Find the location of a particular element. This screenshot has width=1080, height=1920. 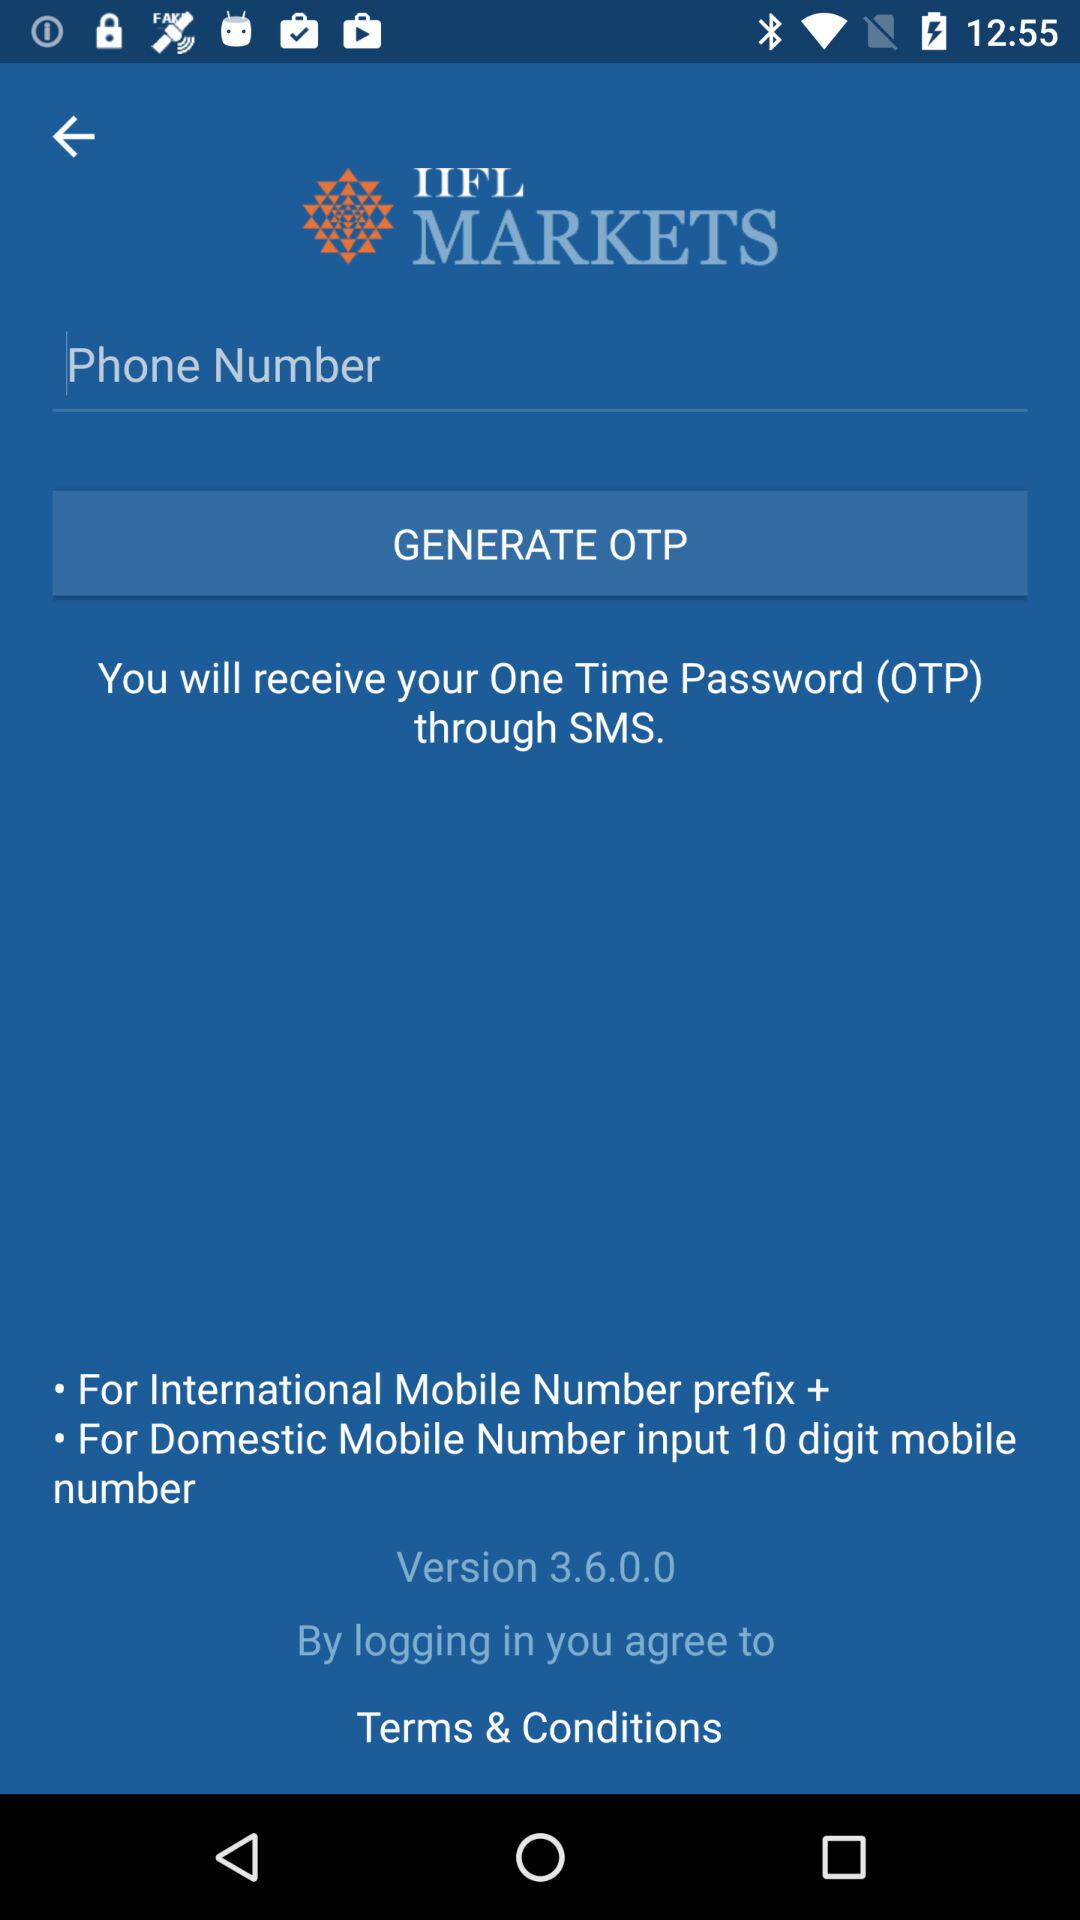

press icon above the you will receive icon is located at coordinates (540, 542).